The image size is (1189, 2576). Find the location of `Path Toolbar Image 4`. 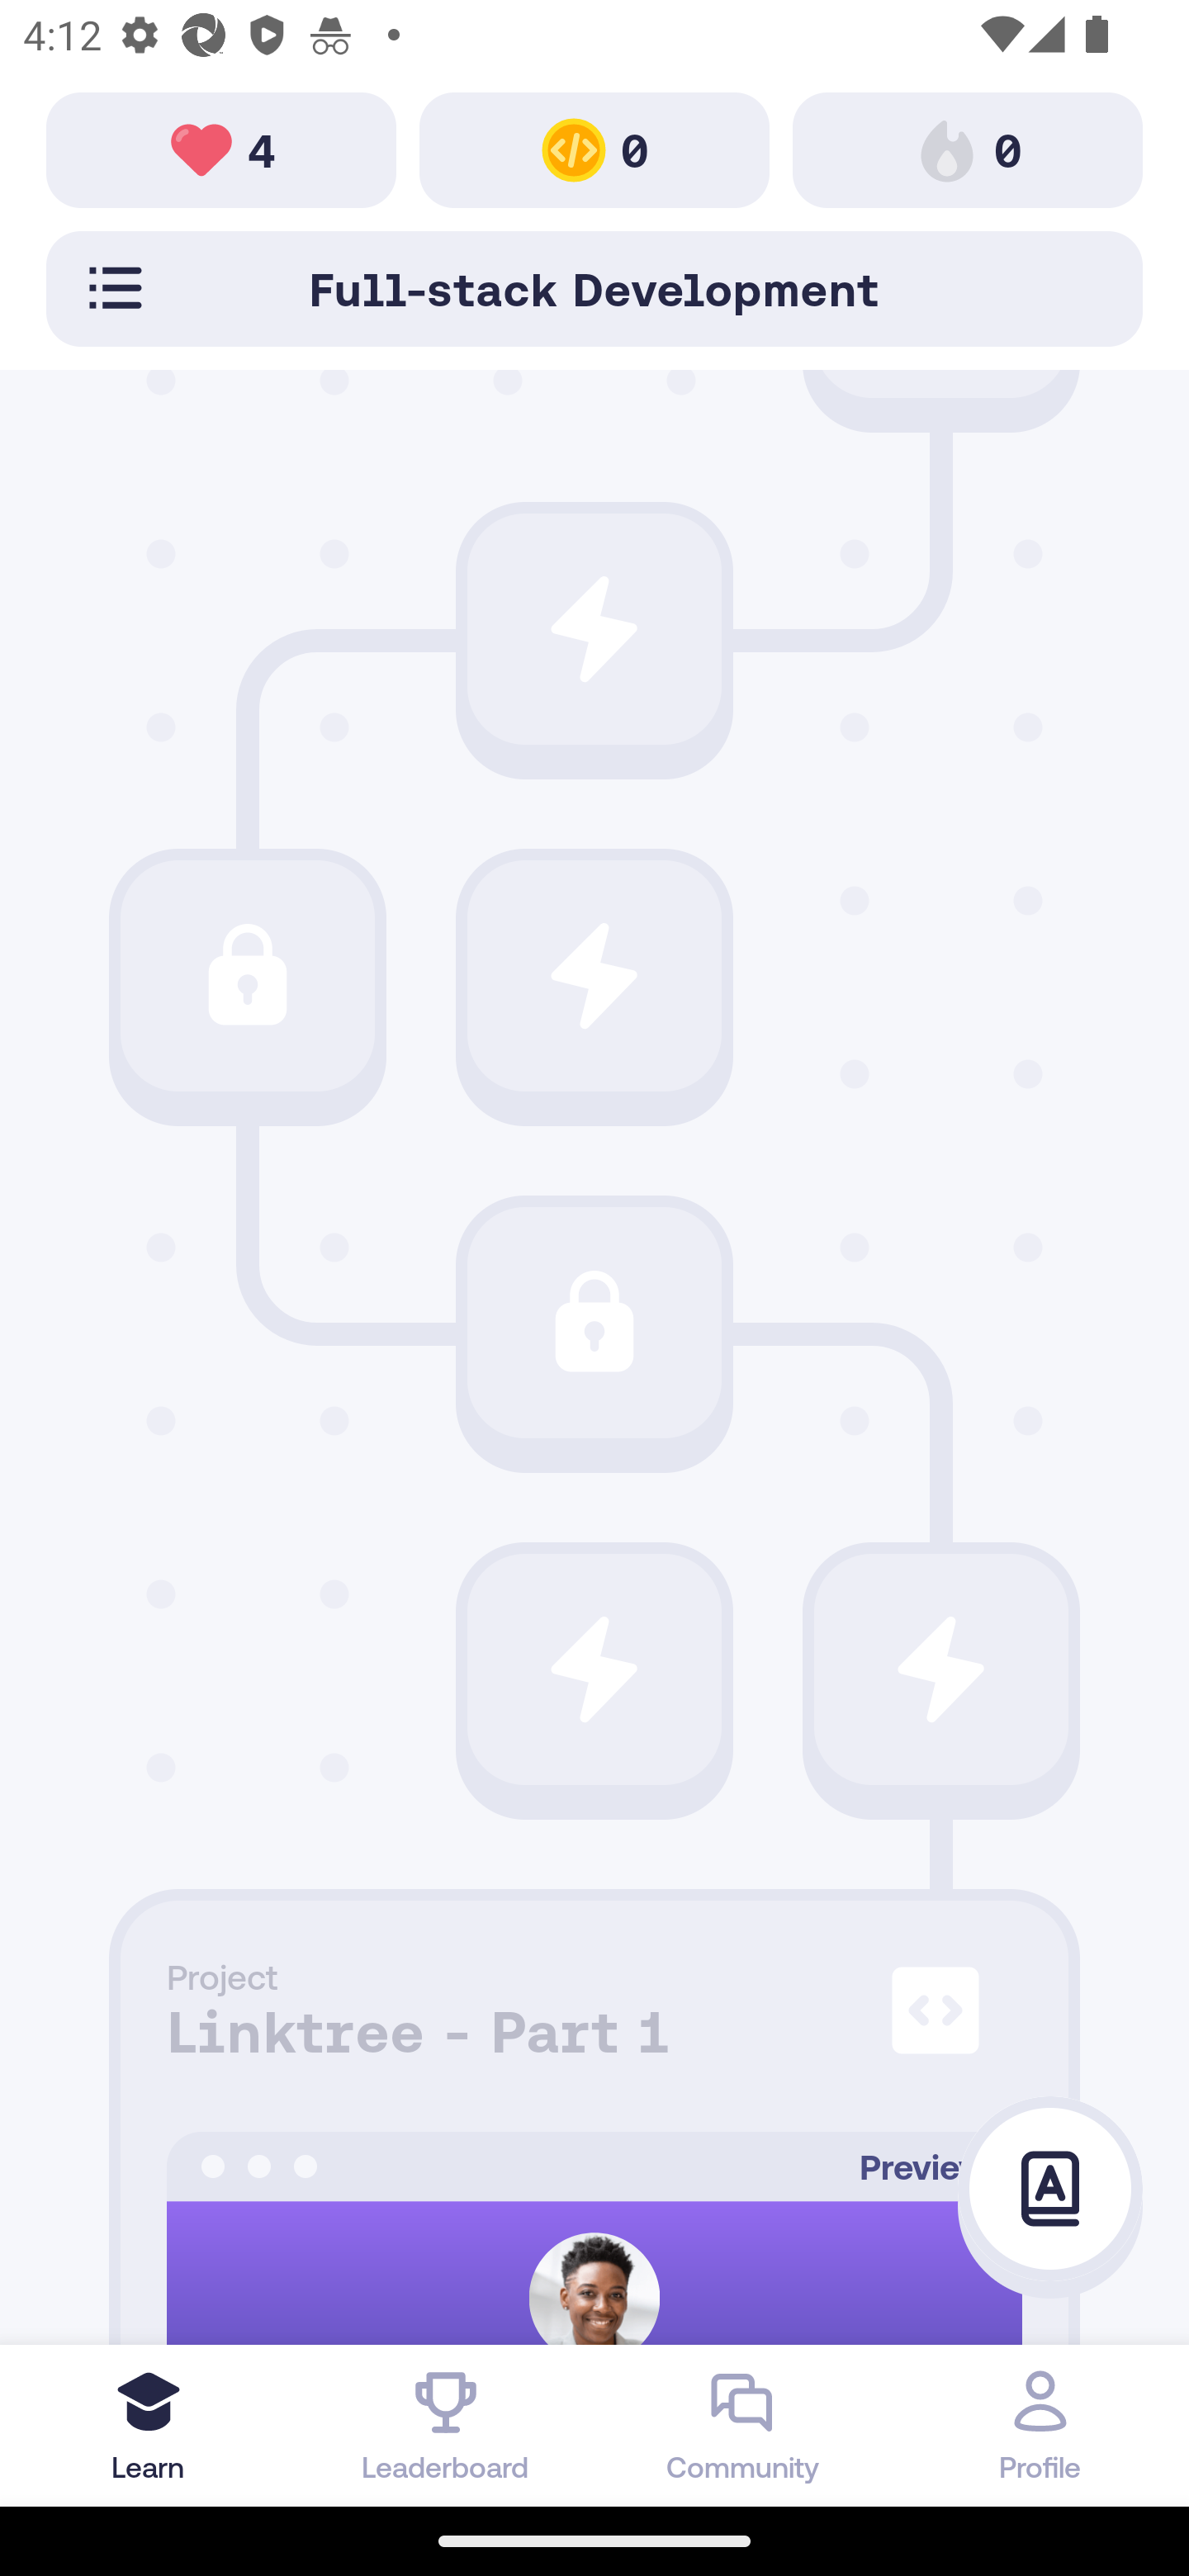

Path Toolbar Image 4 is located at coordinates (221, 149).